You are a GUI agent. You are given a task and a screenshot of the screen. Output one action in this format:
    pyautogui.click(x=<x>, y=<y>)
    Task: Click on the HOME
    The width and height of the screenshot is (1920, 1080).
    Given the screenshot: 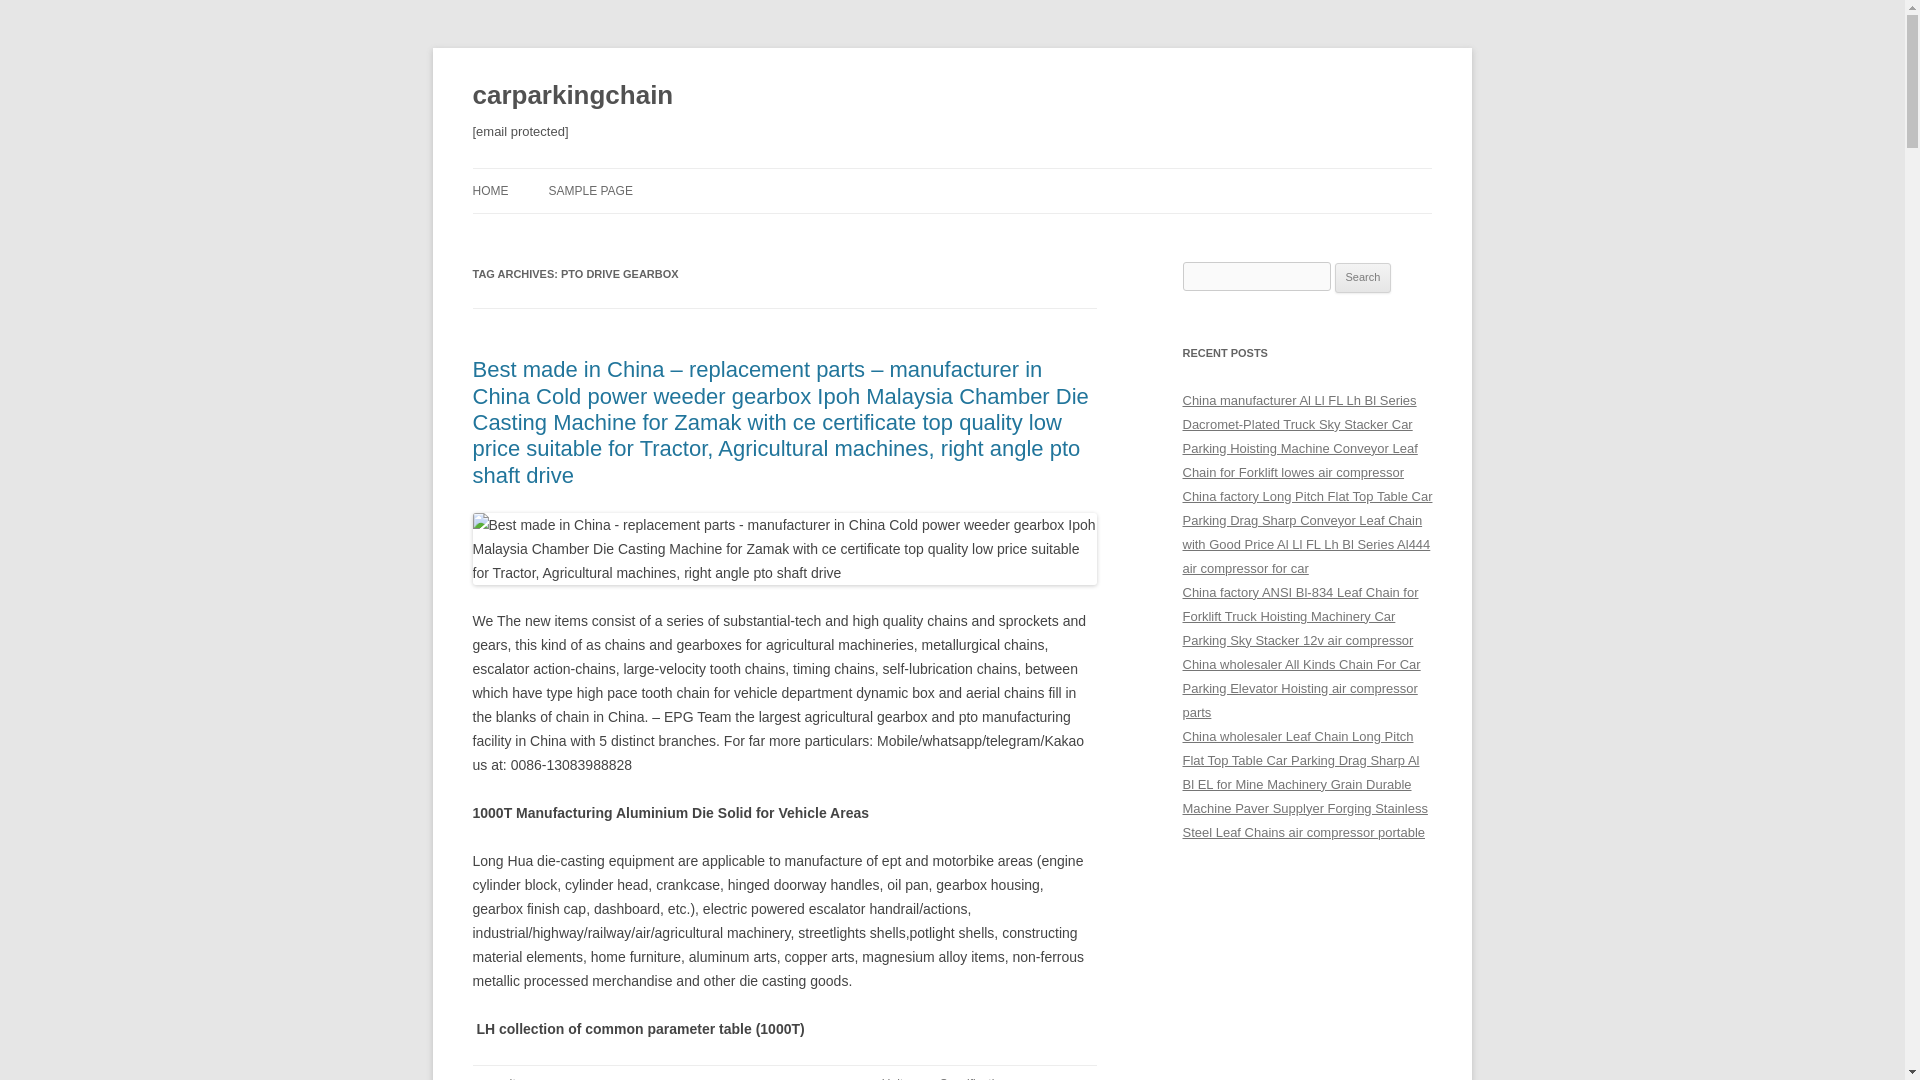 What is the action you would take?
    pyautogui.click(x=490, y=190)
    